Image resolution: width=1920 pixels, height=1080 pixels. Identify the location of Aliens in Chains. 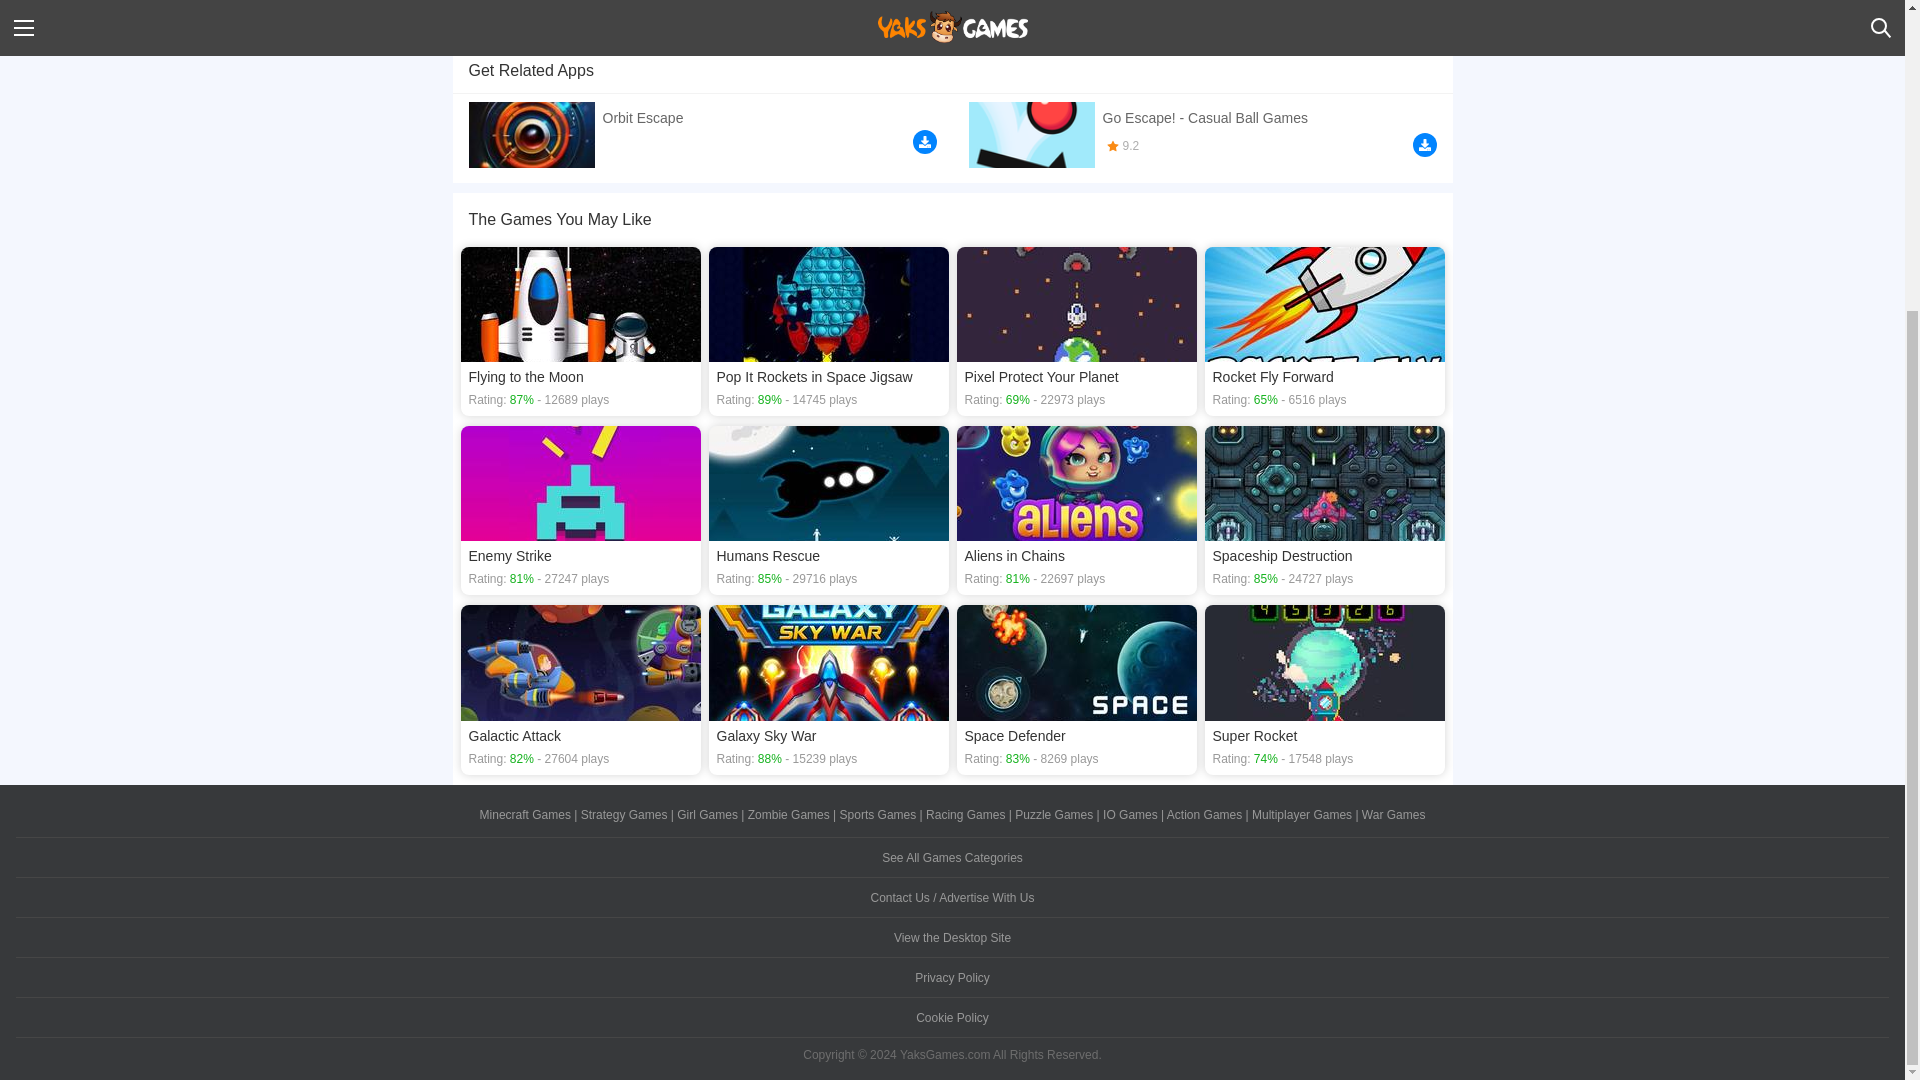
(1076, 510).